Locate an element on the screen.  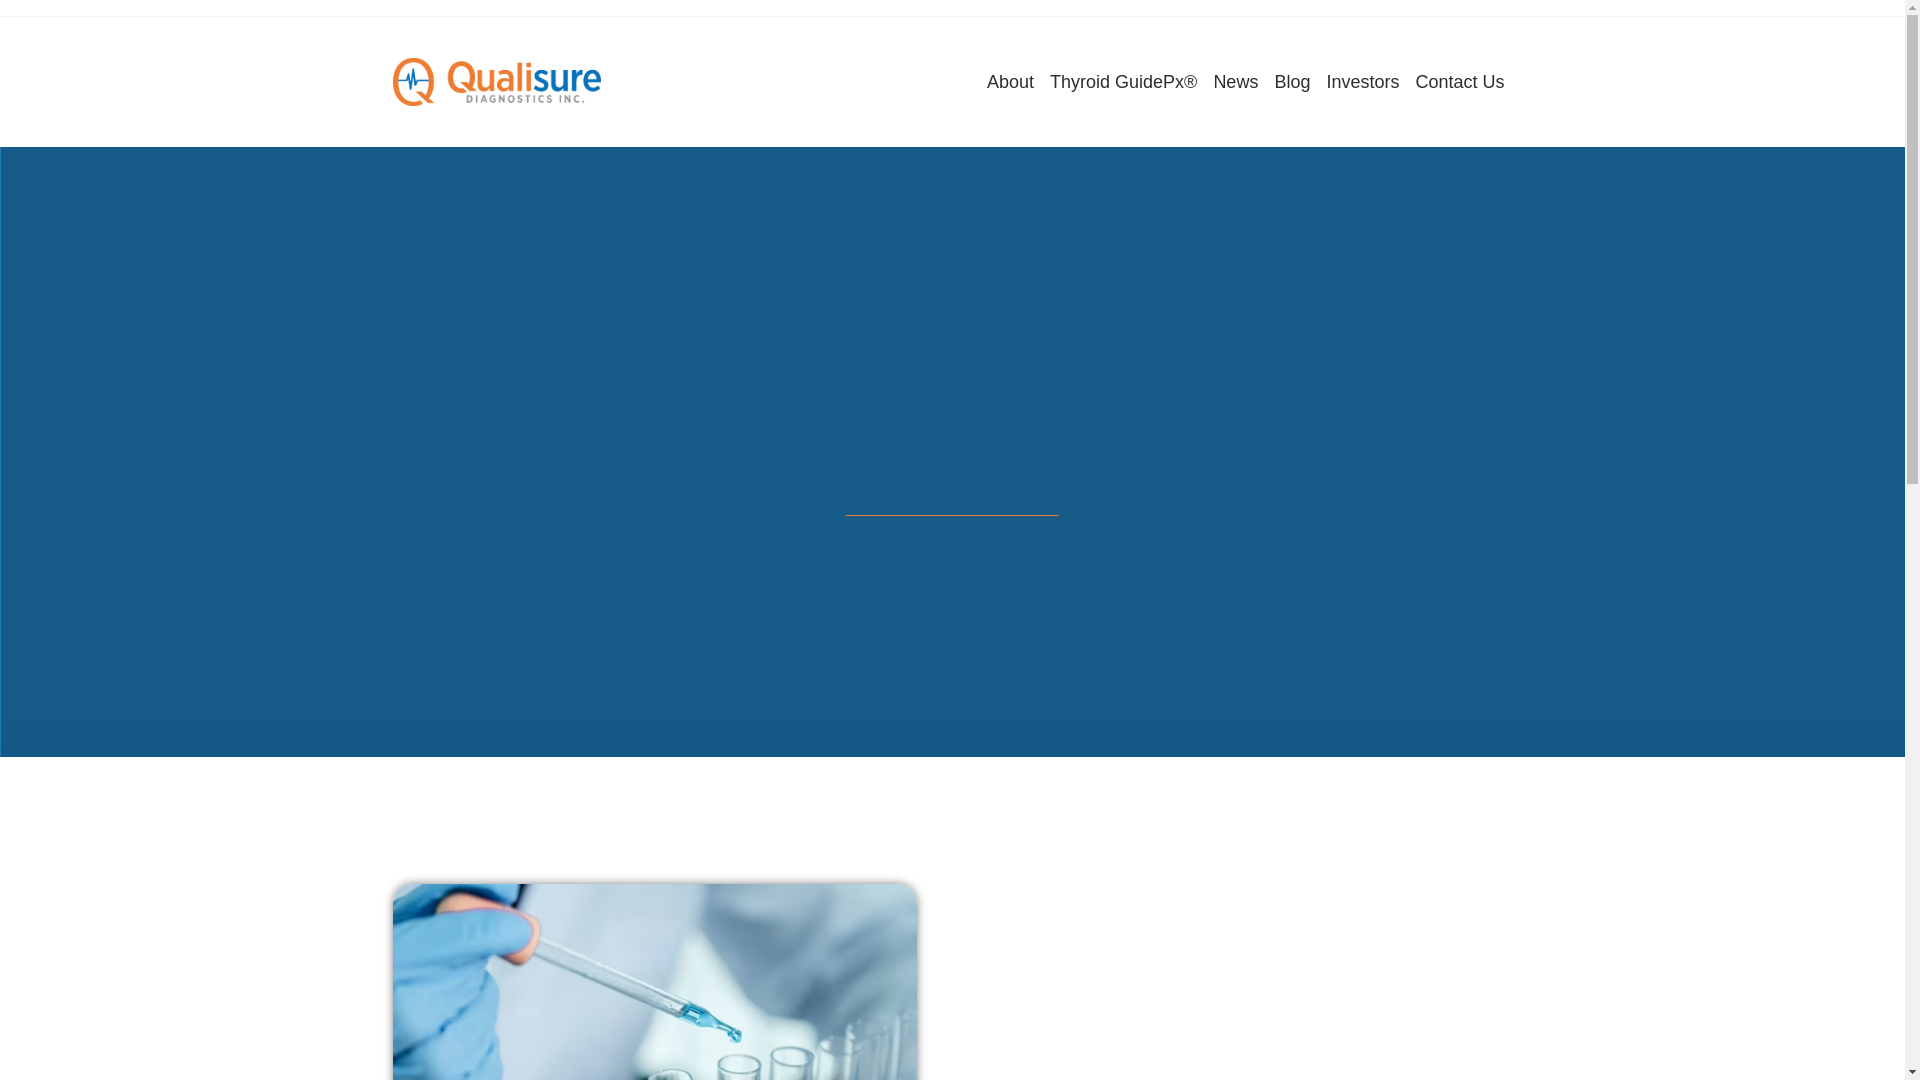
About is located at coordinates (1010, 82).